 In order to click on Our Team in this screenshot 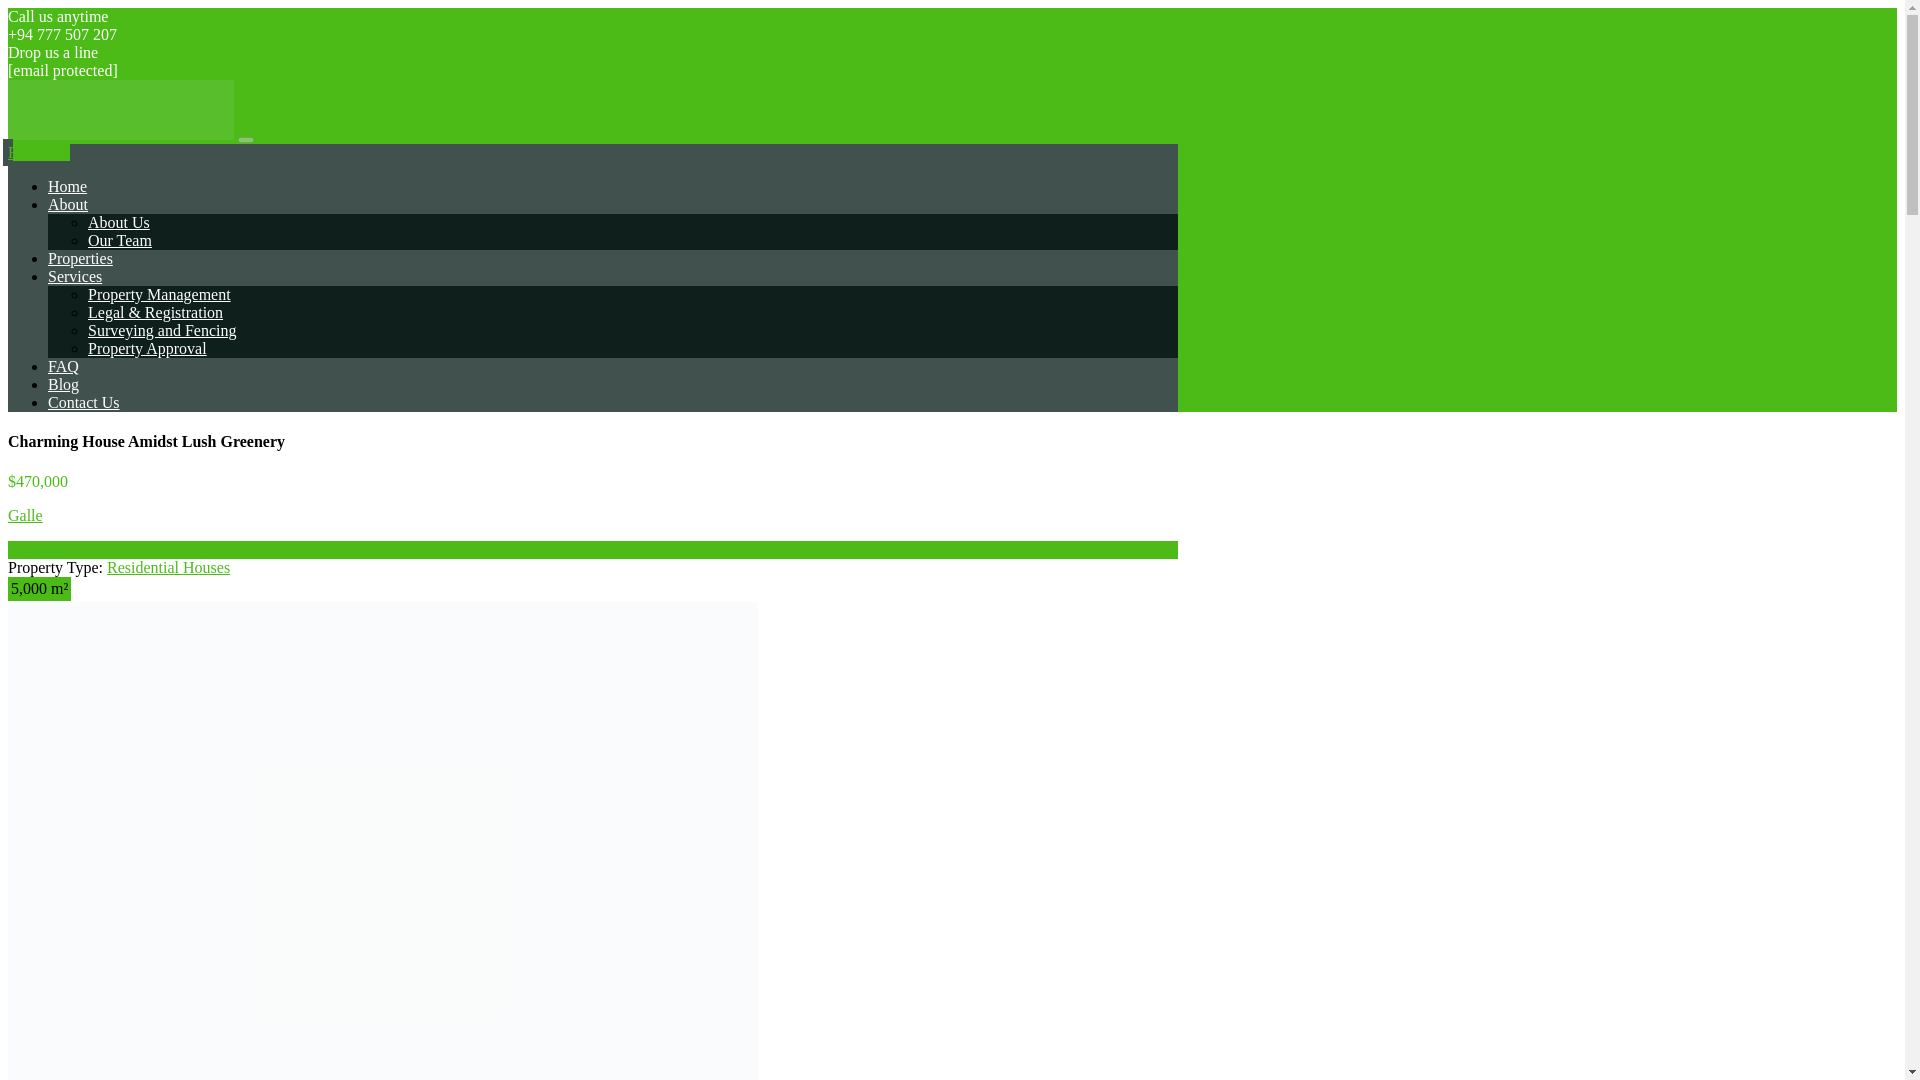, I will do `click(120, 240)`.